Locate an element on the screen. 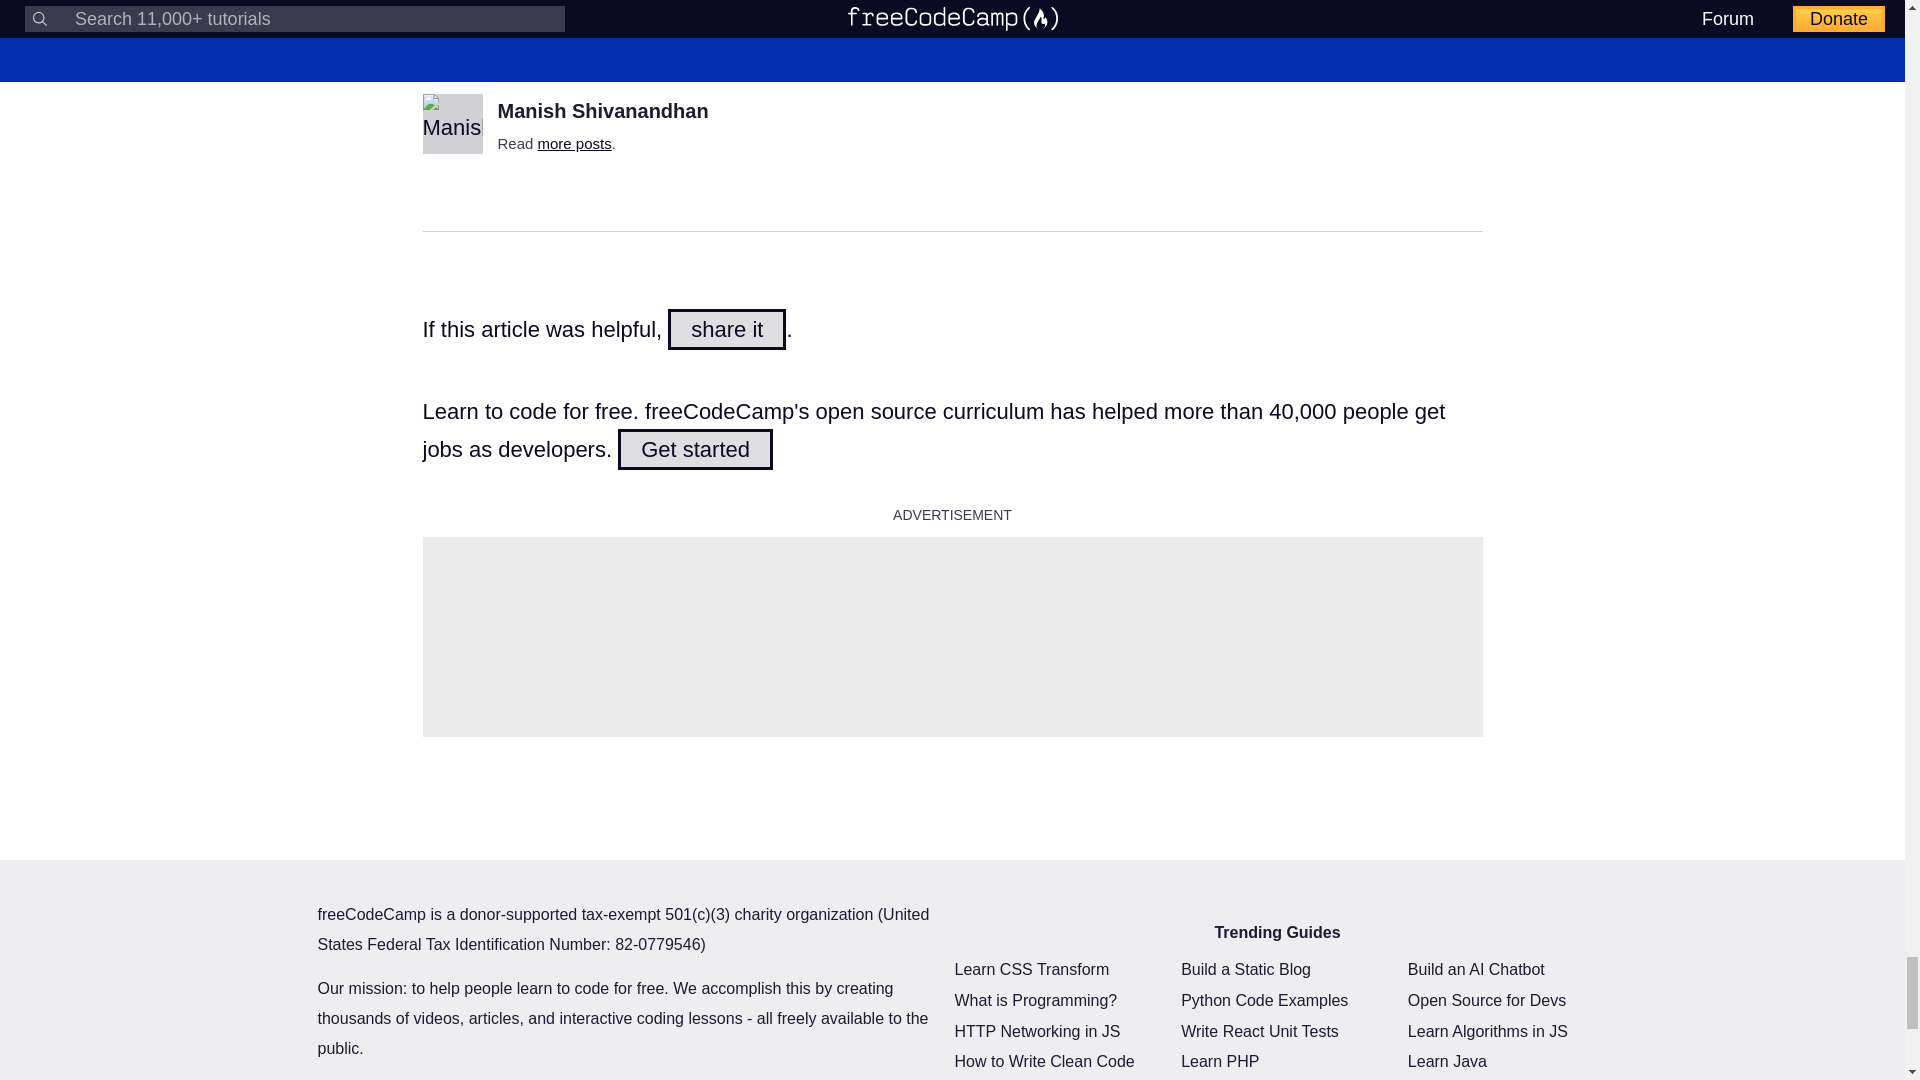 The width and height of the screenshot is (1920, 1080). Learn PHP is located at coordinates (1220, 1061).